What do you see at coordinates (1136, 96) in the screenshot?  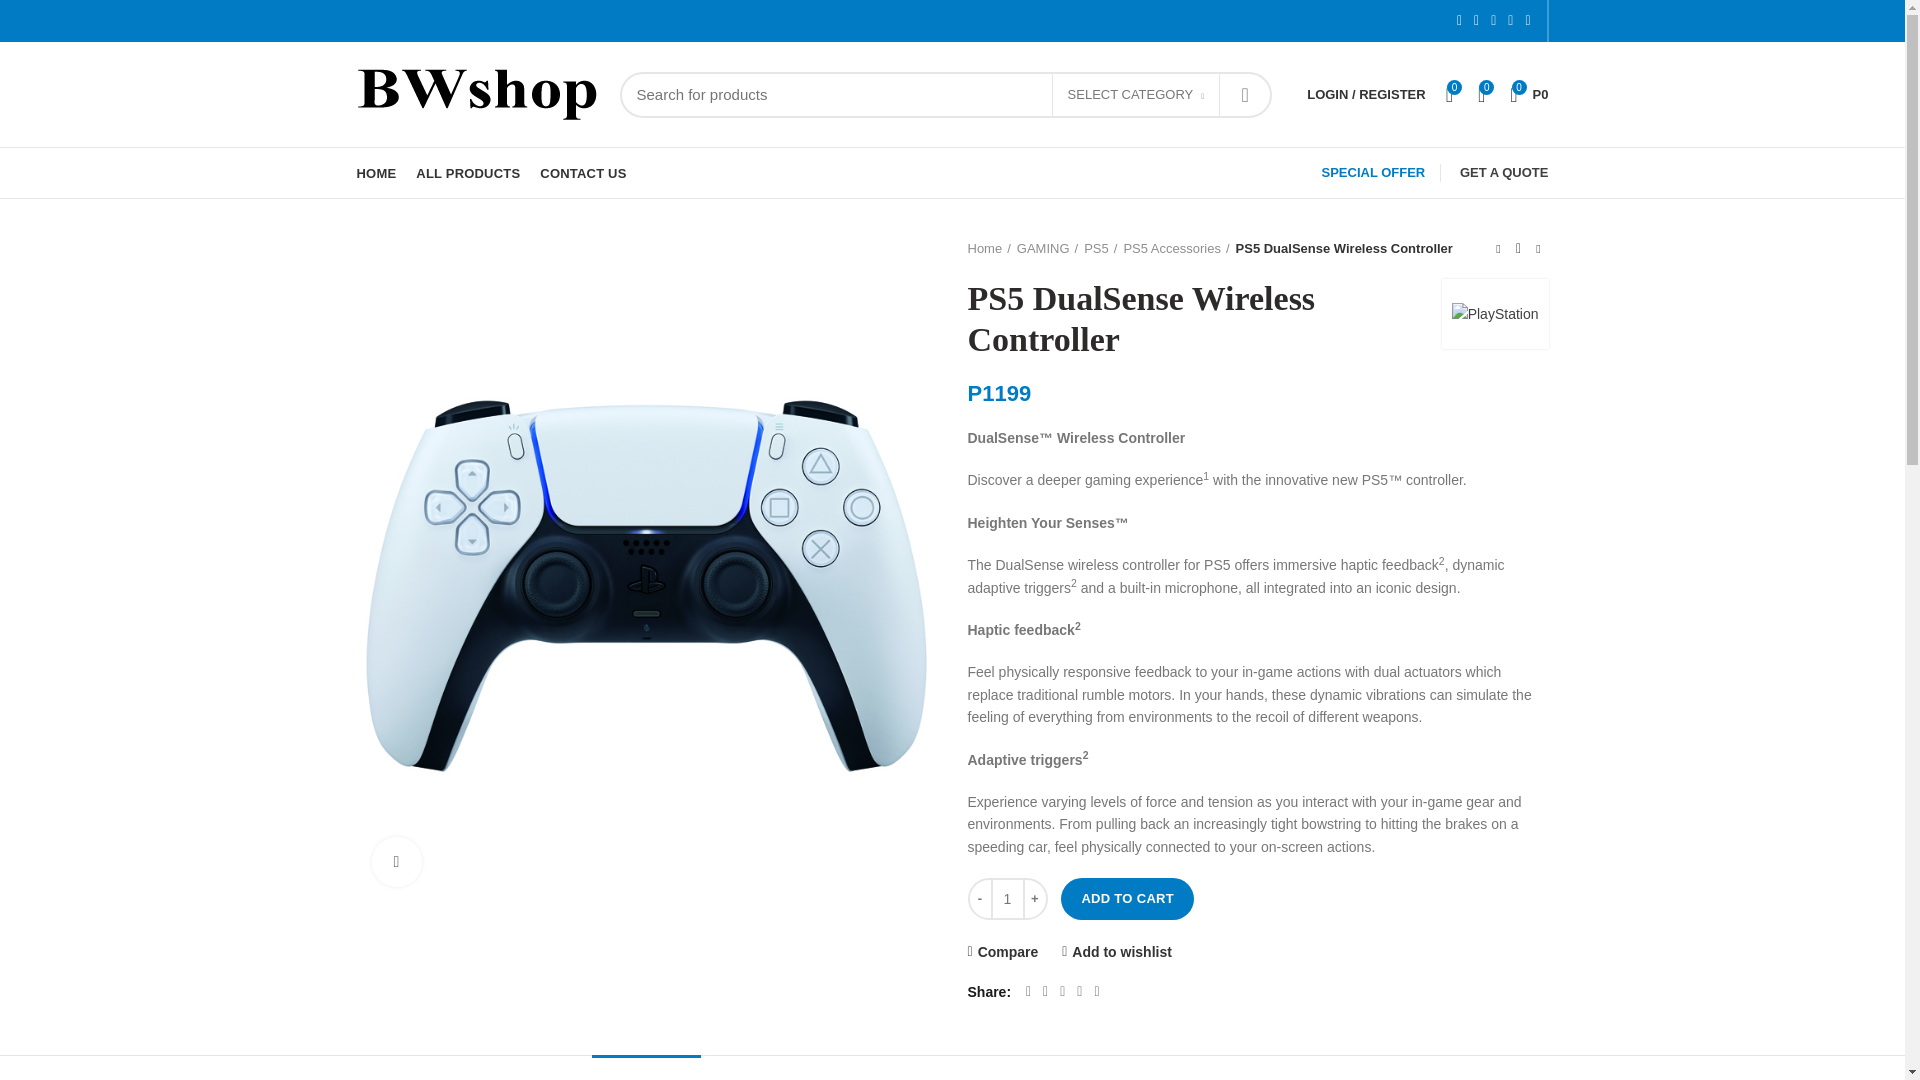 I see `SELECT CATEGORY` at bounding box center [1136, 96].